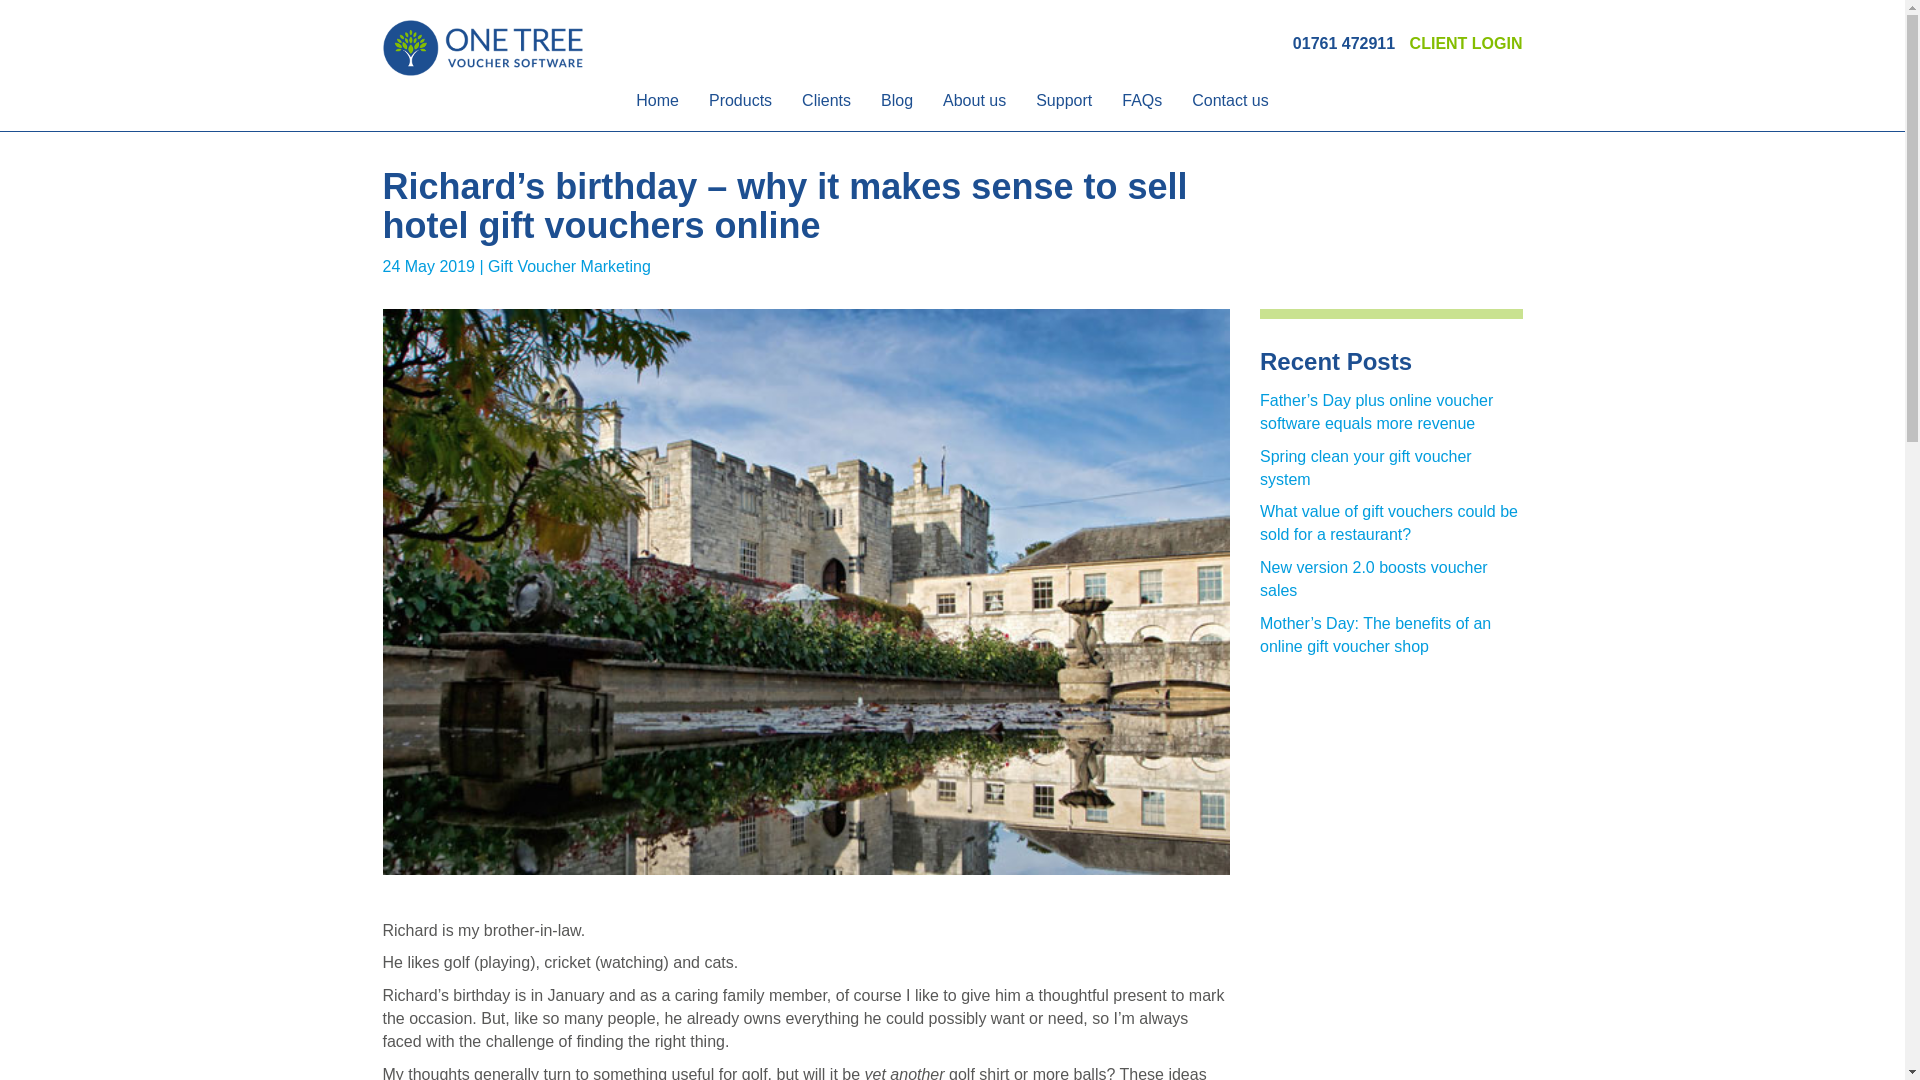 The height and width of the screenshot is (1080, 1920). What do you see at coordinates (656, 108) in the screenshot?
I see `Home` at bounding box center [656, 108].